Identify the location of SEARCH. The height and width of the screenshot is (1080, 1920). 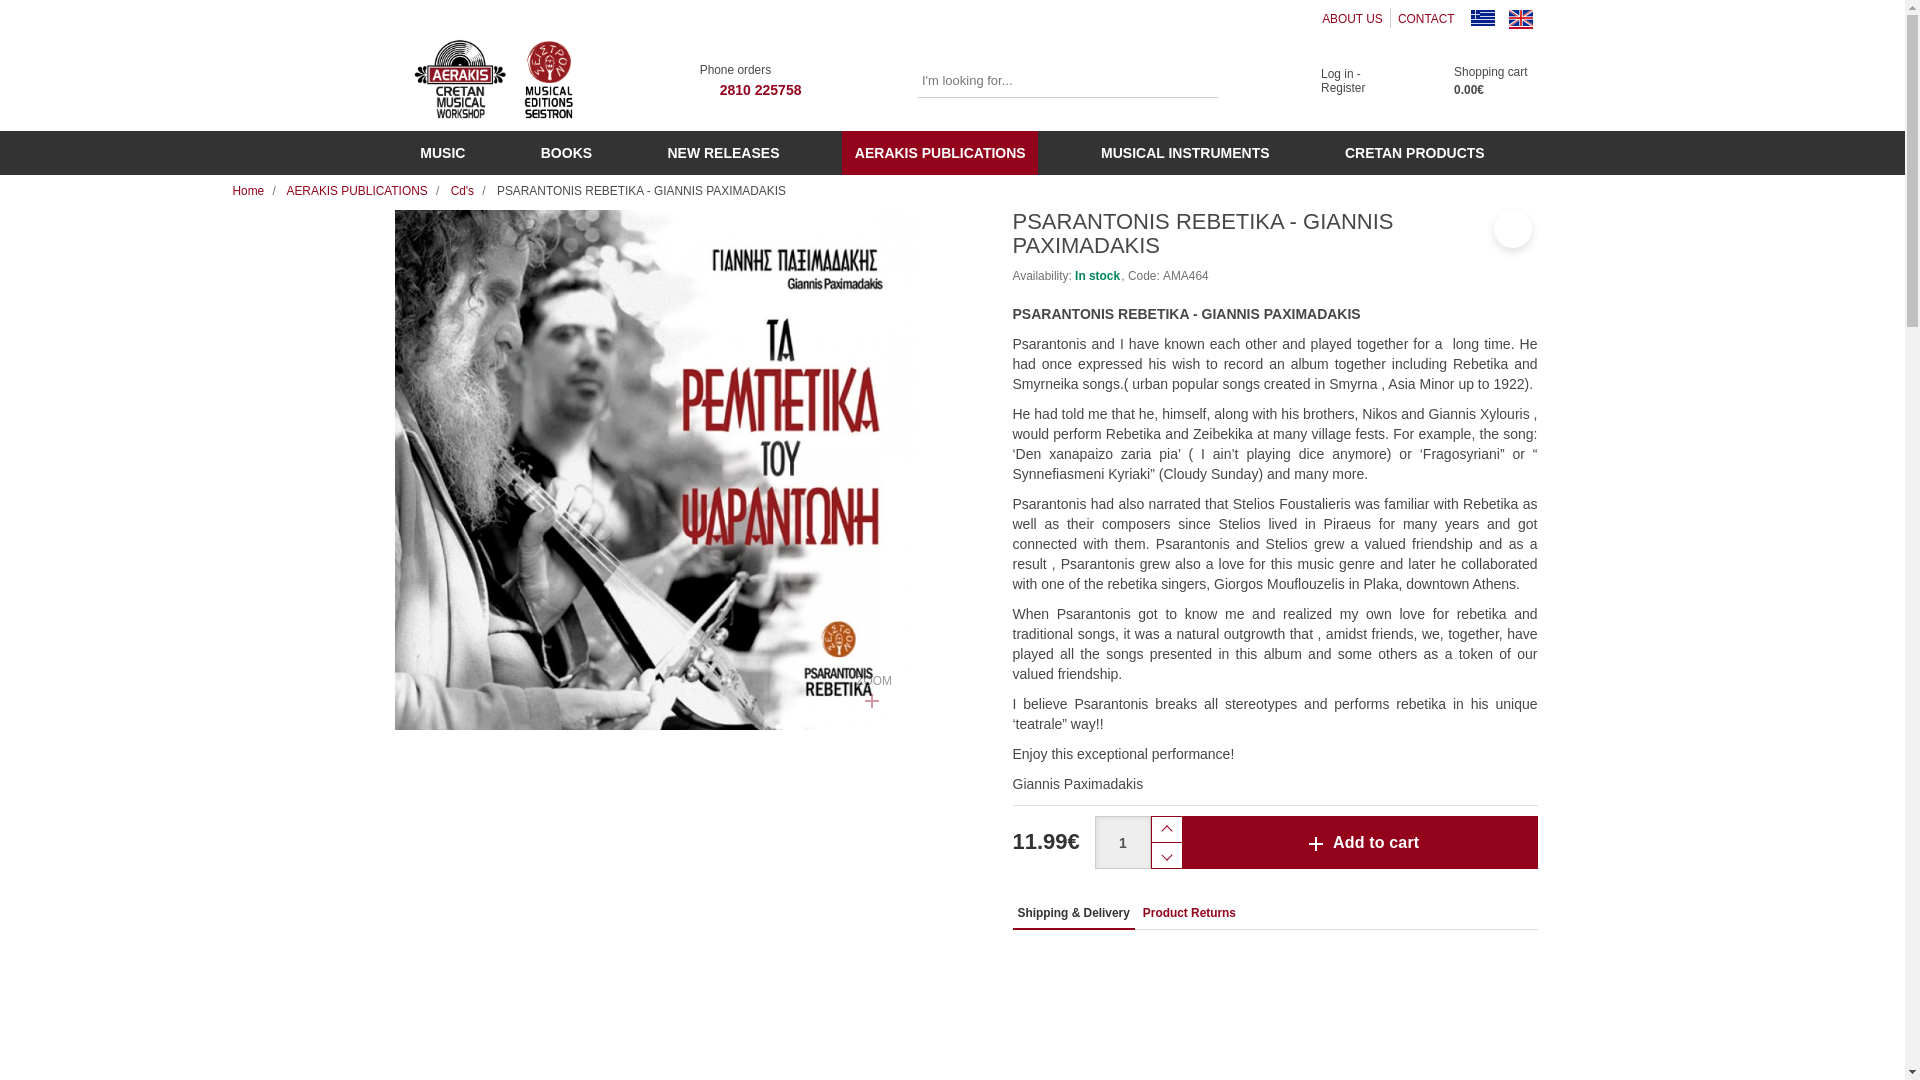
(1200, 80).